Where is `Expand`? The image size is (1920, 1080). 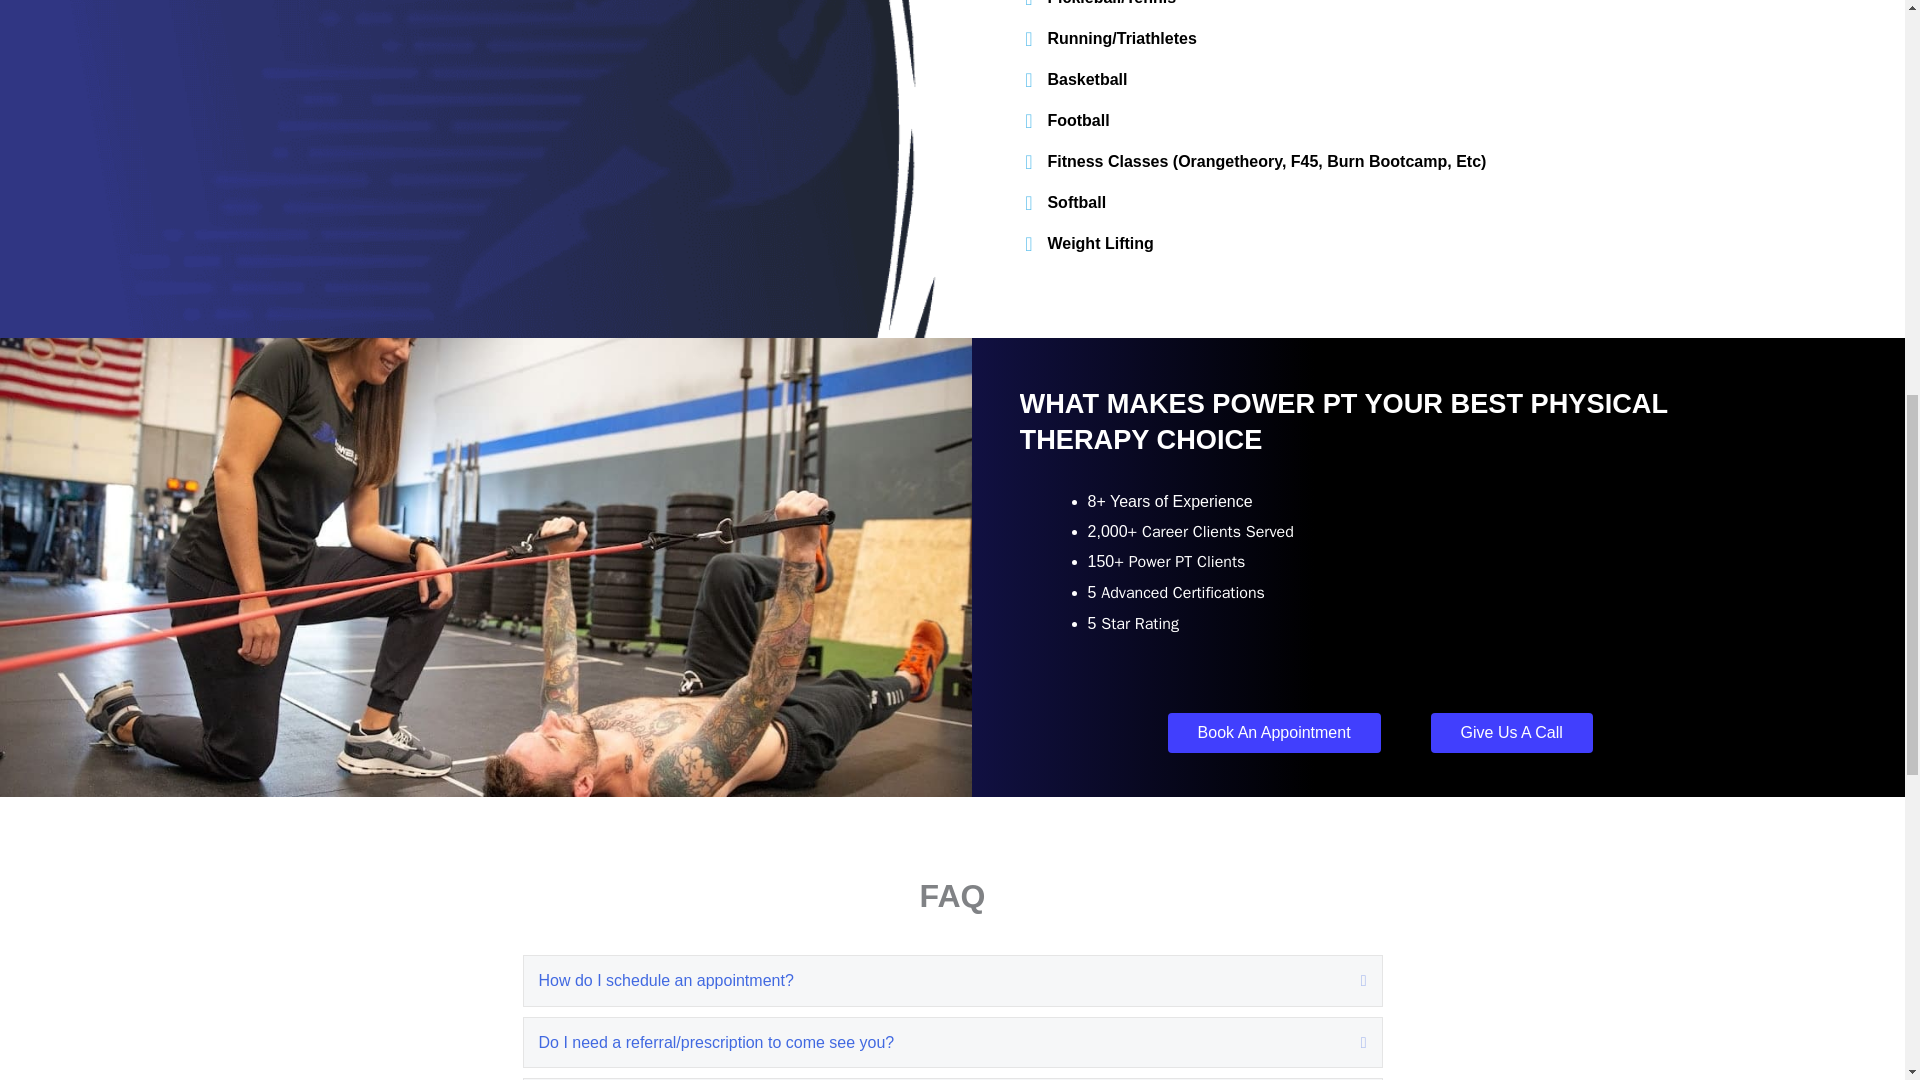 Expand is located at coordinates (1348, 980).